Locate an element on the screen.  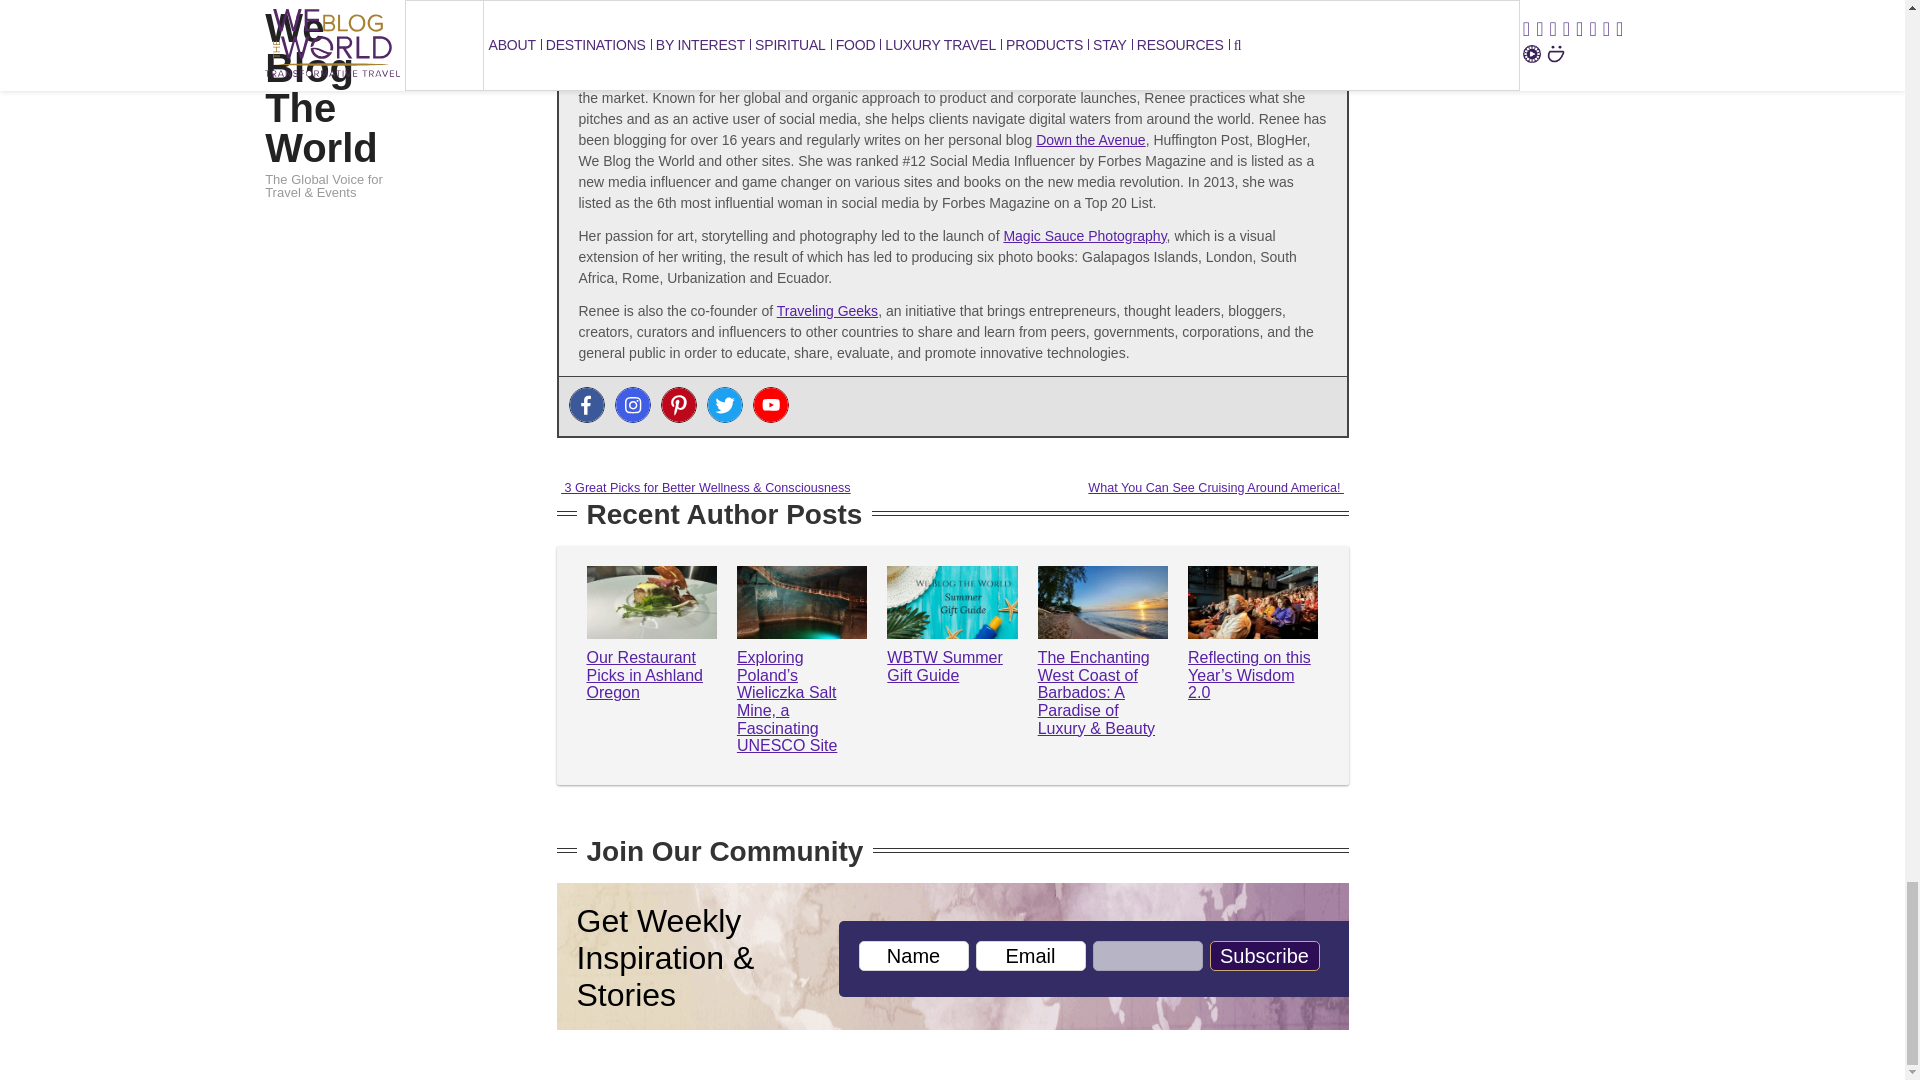
Subscribe is located at coordinates (1264, 955).